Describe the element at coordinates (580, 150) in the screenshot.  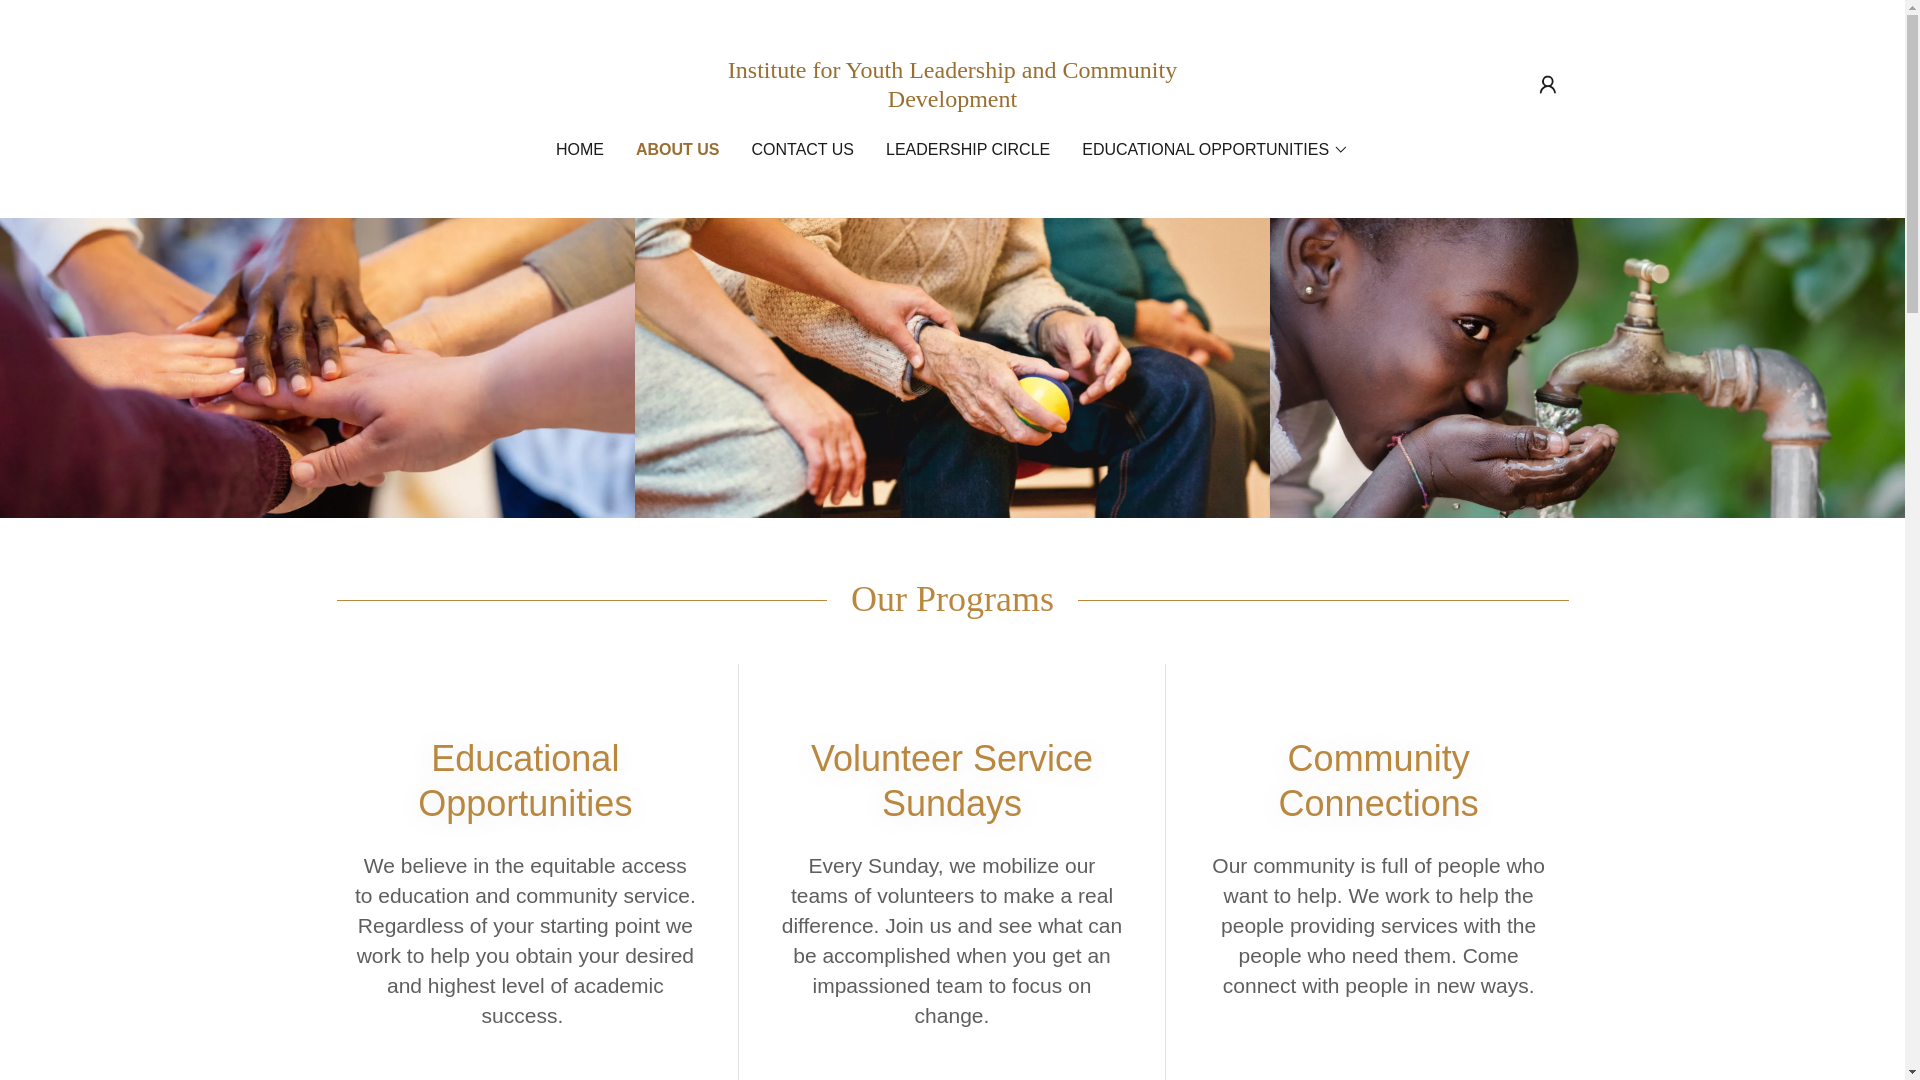
I see `HOME` at that location.